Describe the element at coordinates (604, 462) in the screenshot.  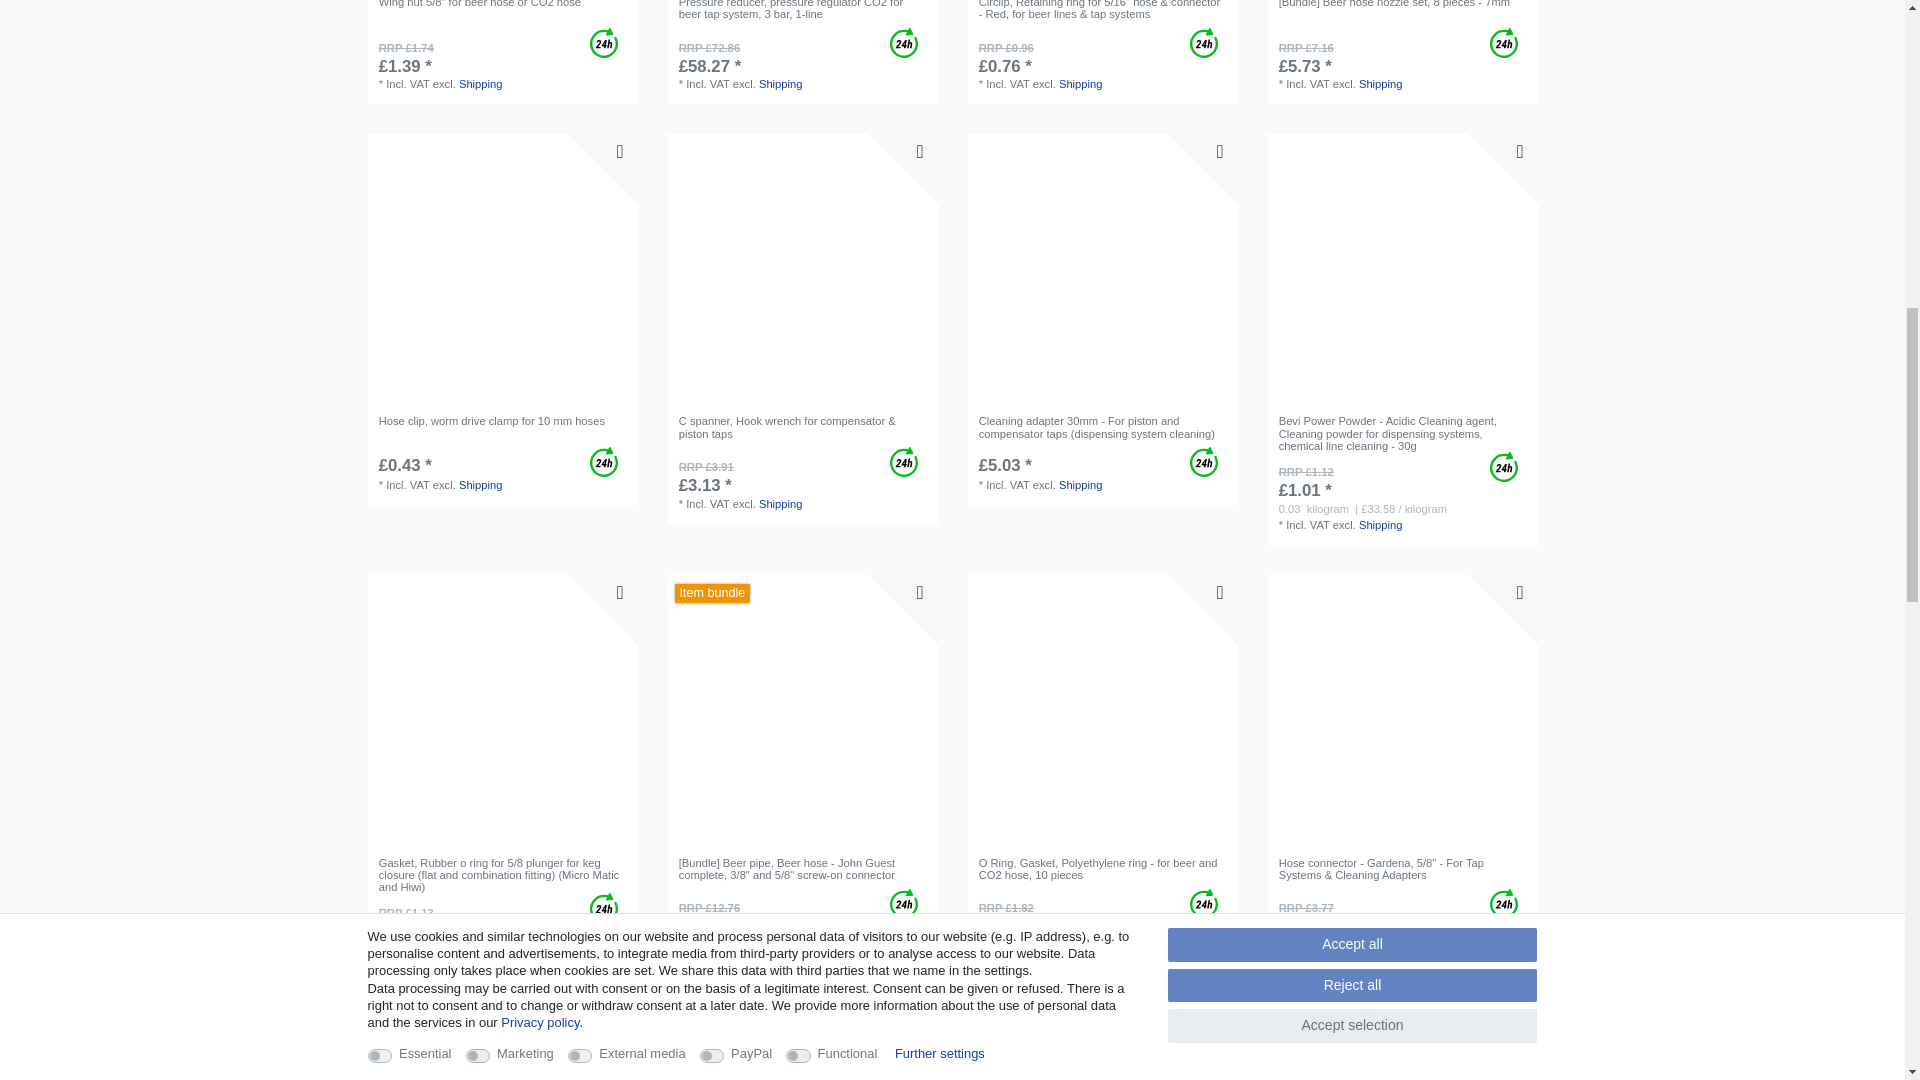
I see `Ready to be delivered within 24 hours! ` at that location.